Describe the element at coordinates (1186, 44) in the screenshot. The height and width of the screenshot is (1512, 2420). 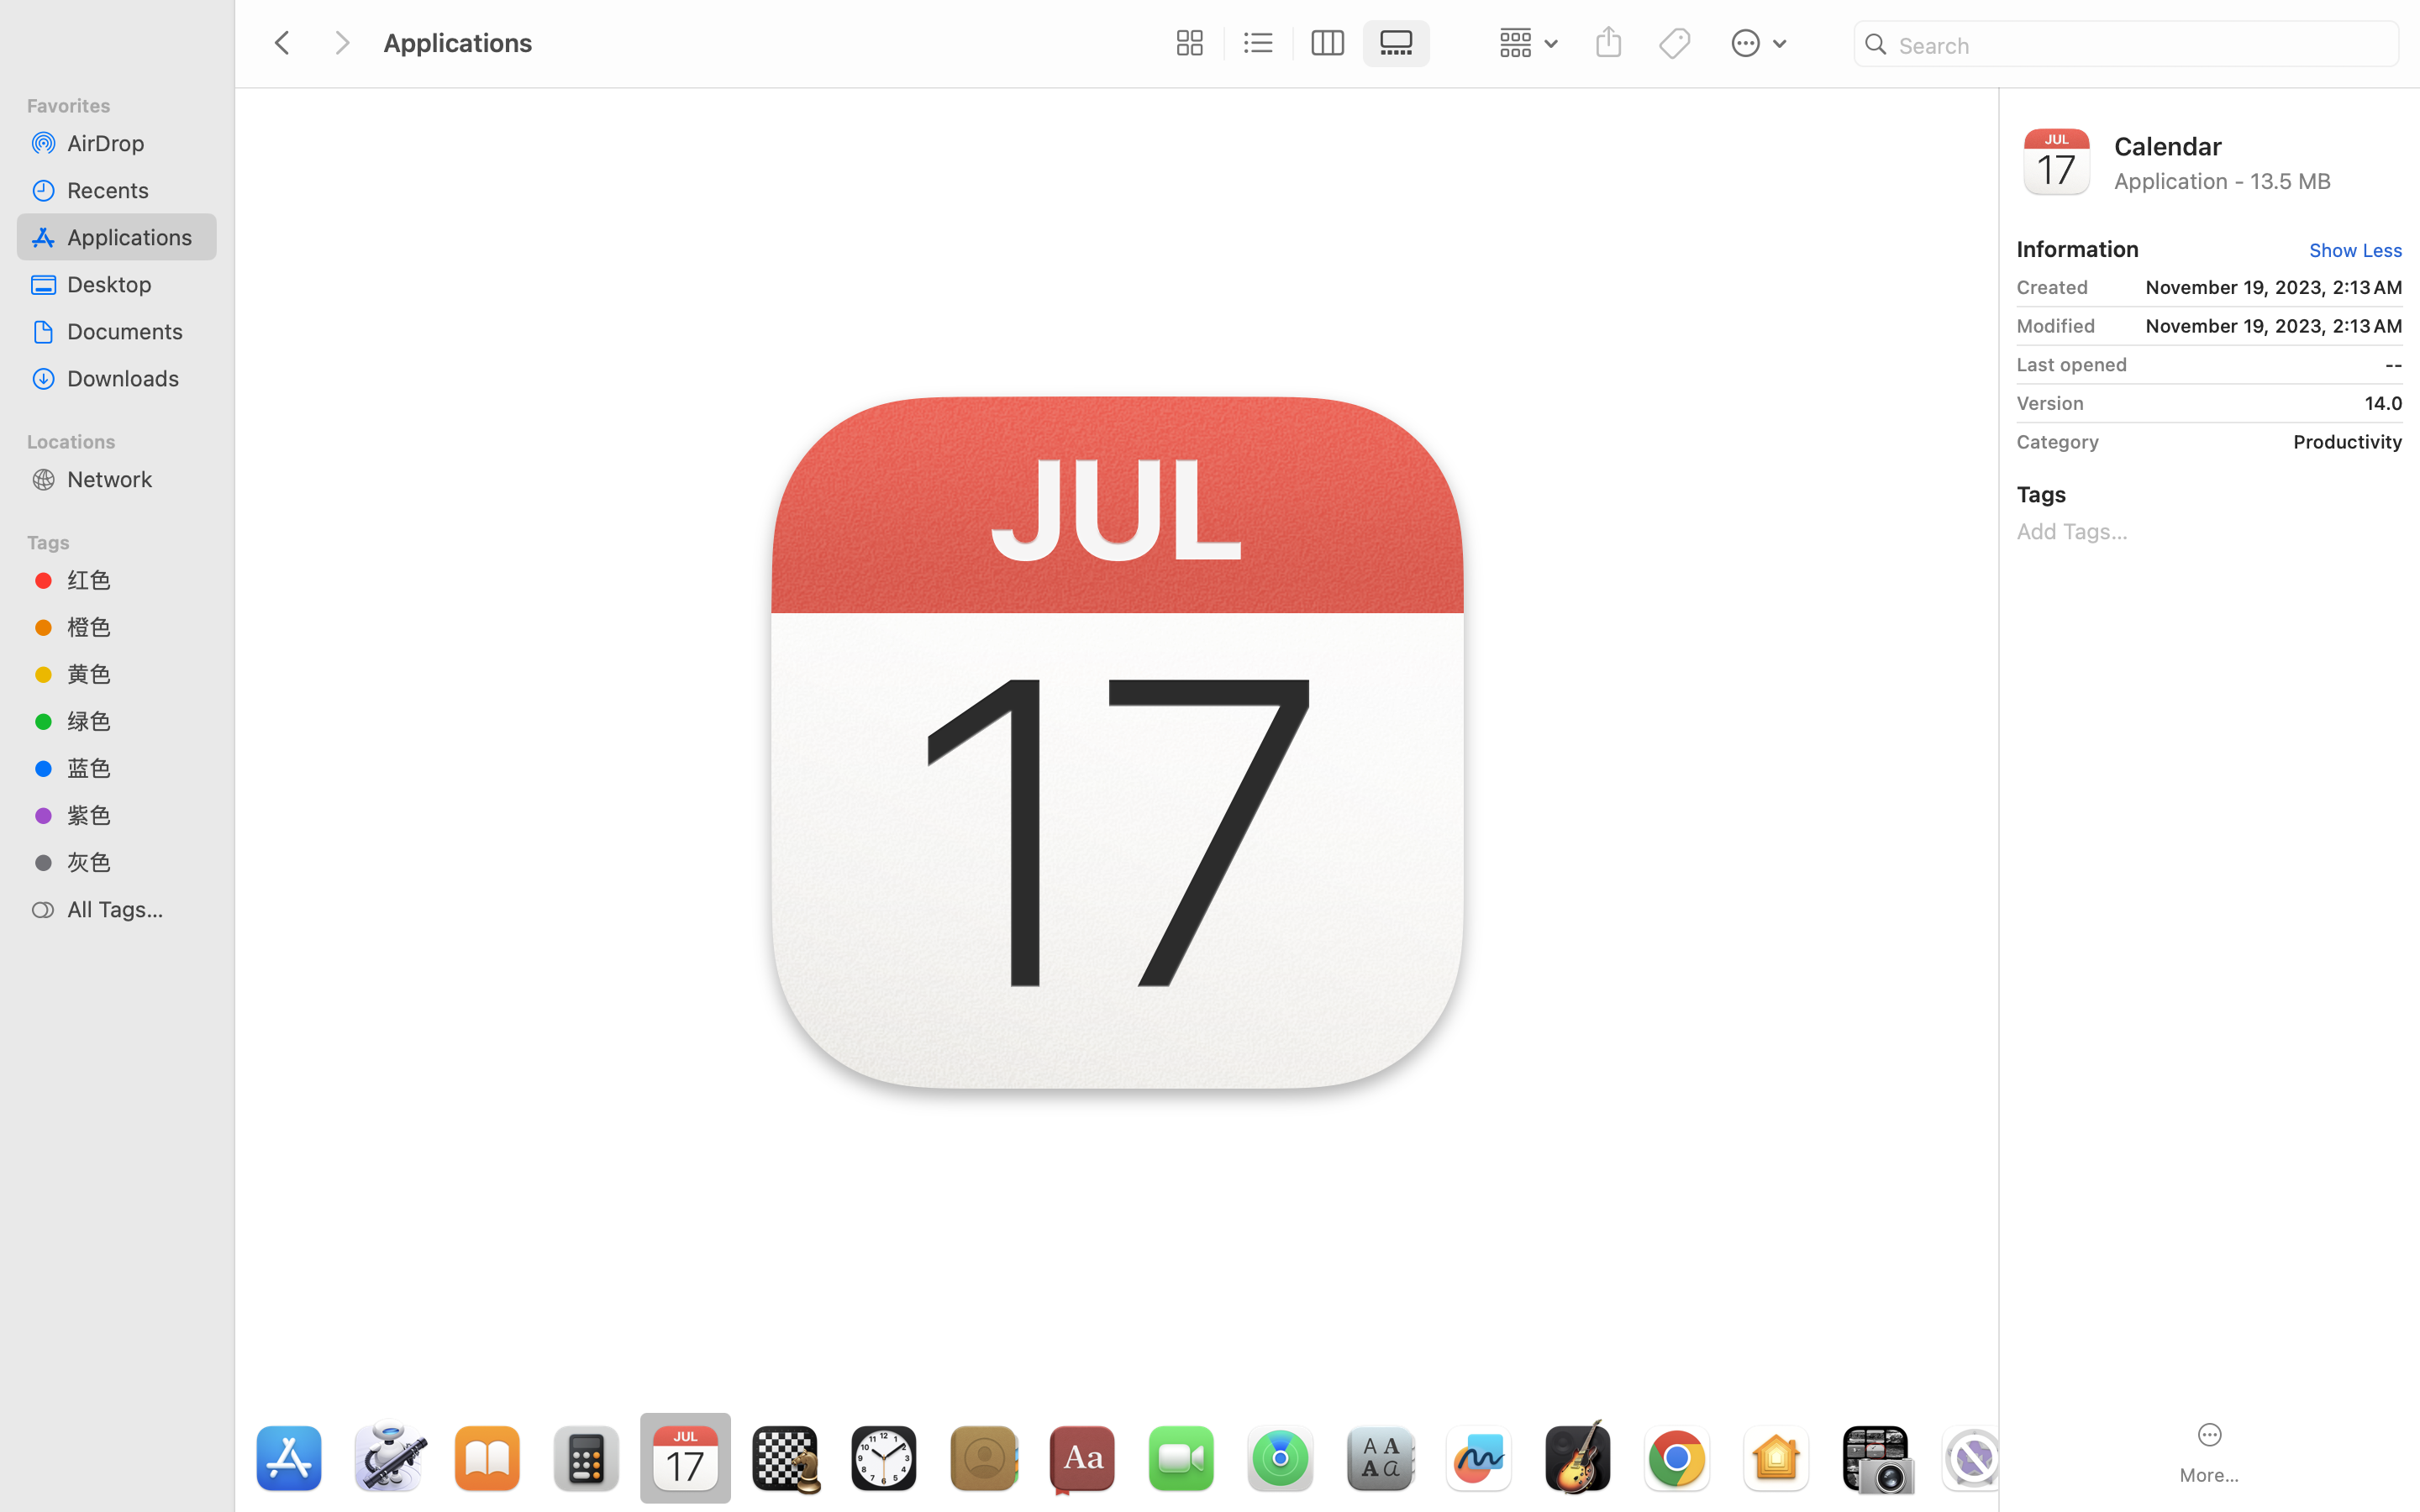
I see `0` at that location.